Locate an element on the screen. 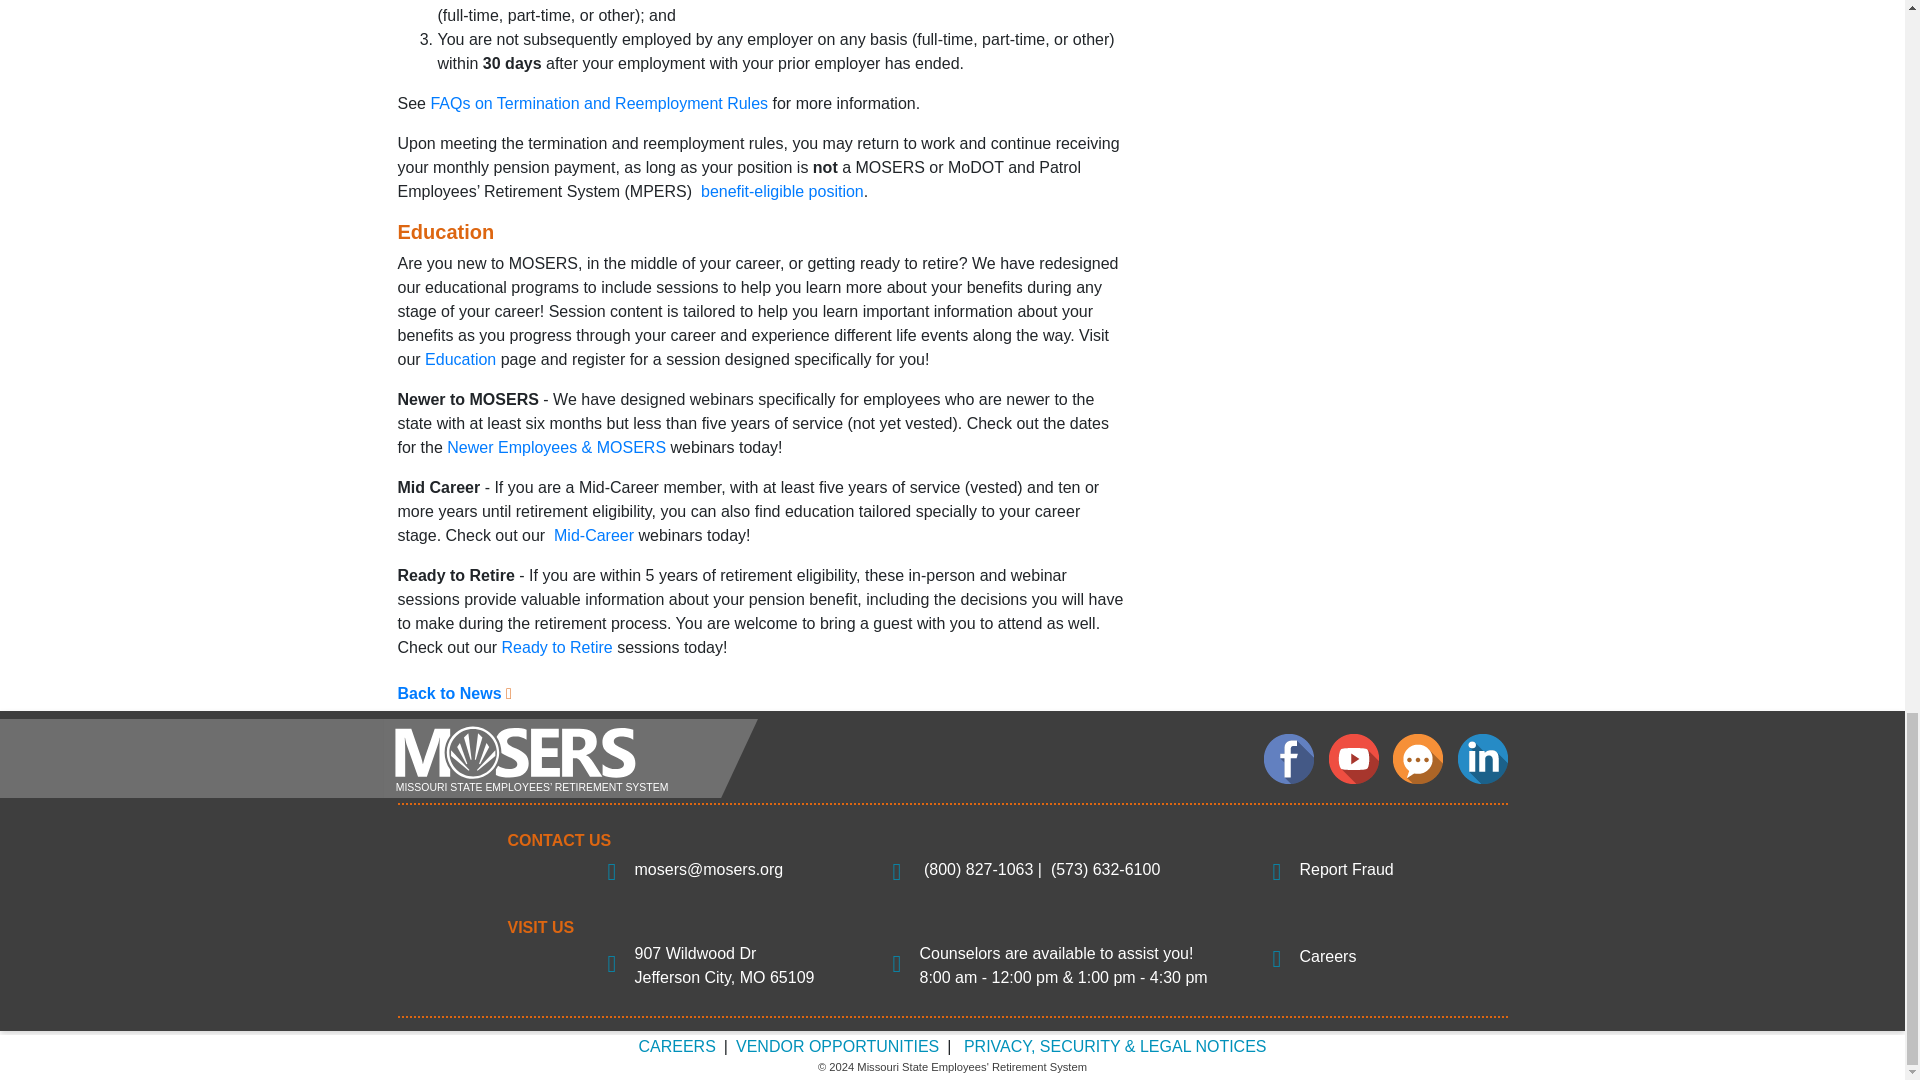 This screenshot has height=1080, width=1920. MOSERS Facebook is located at coordinates (1288, 759).